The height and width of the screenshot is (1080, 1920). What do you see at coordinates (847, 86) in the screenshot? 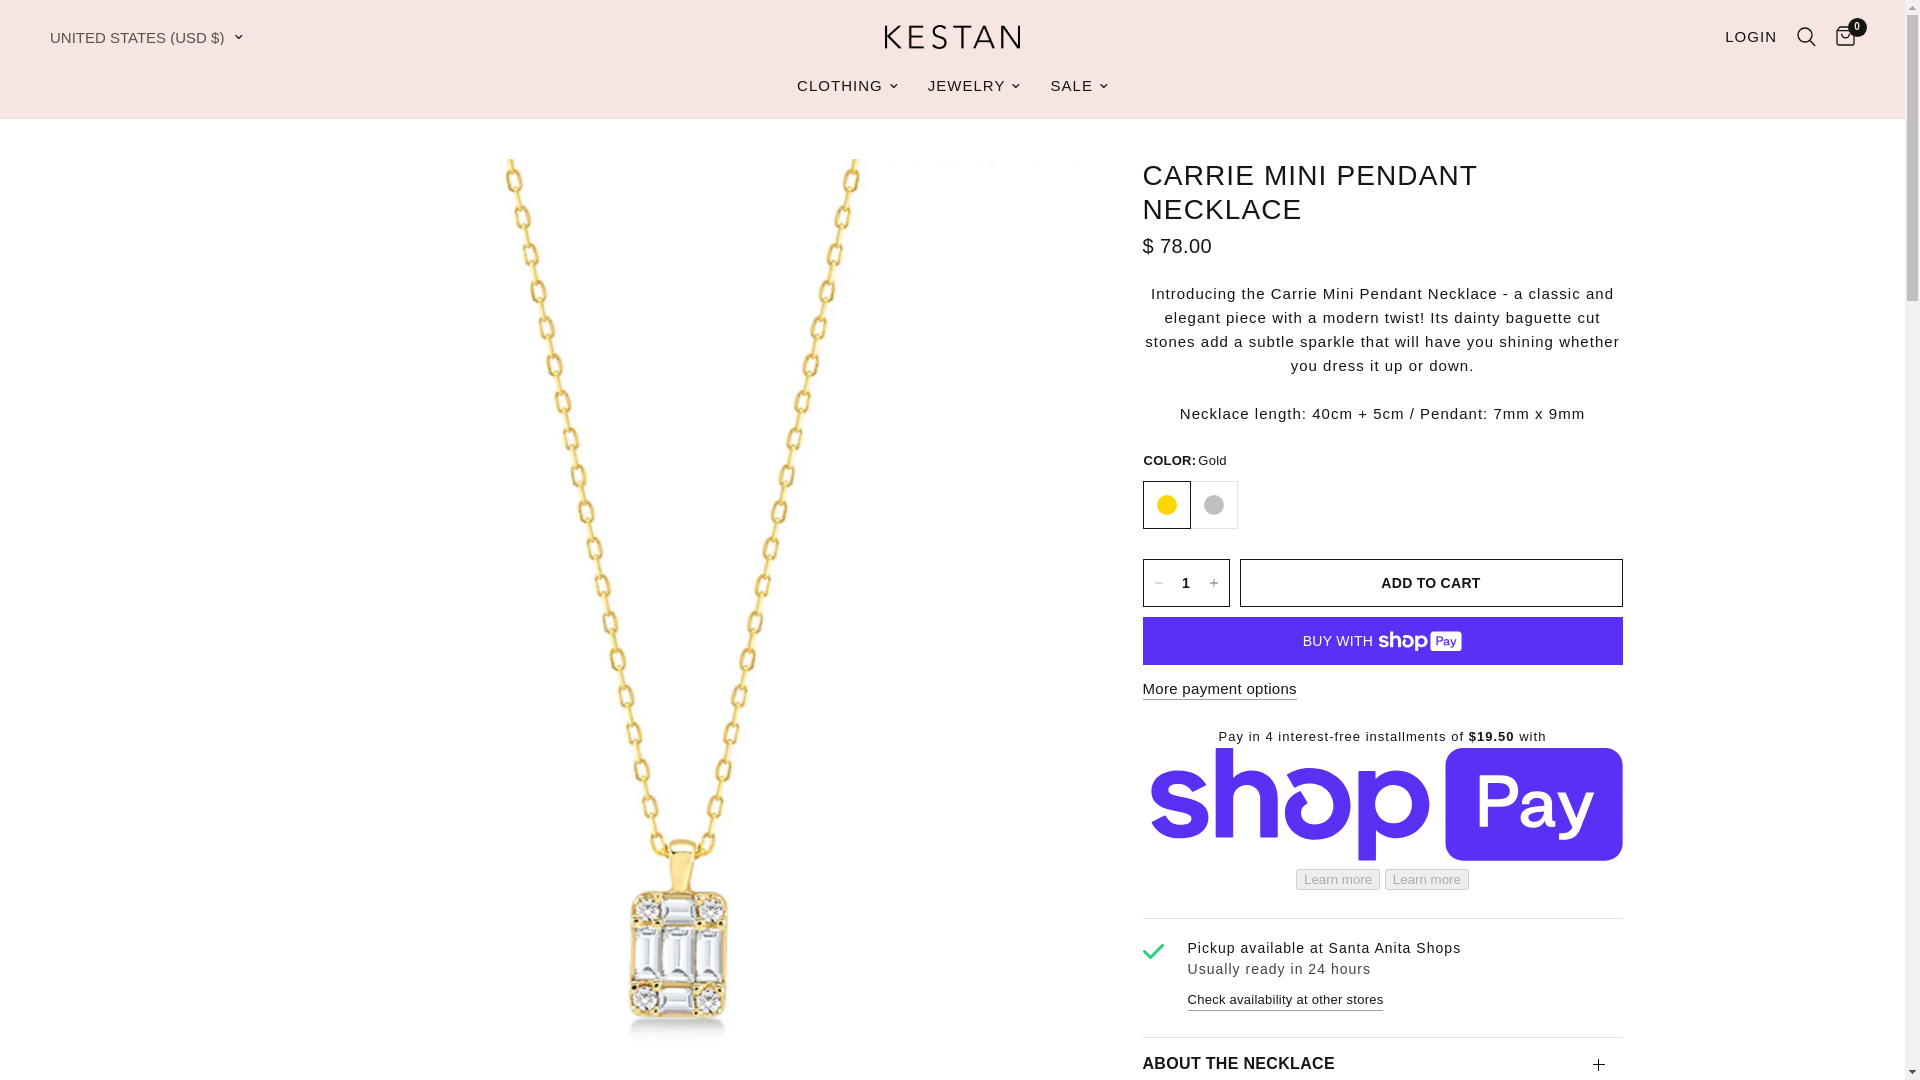
I see `CLOTHING` at bounding box center [847, 86].